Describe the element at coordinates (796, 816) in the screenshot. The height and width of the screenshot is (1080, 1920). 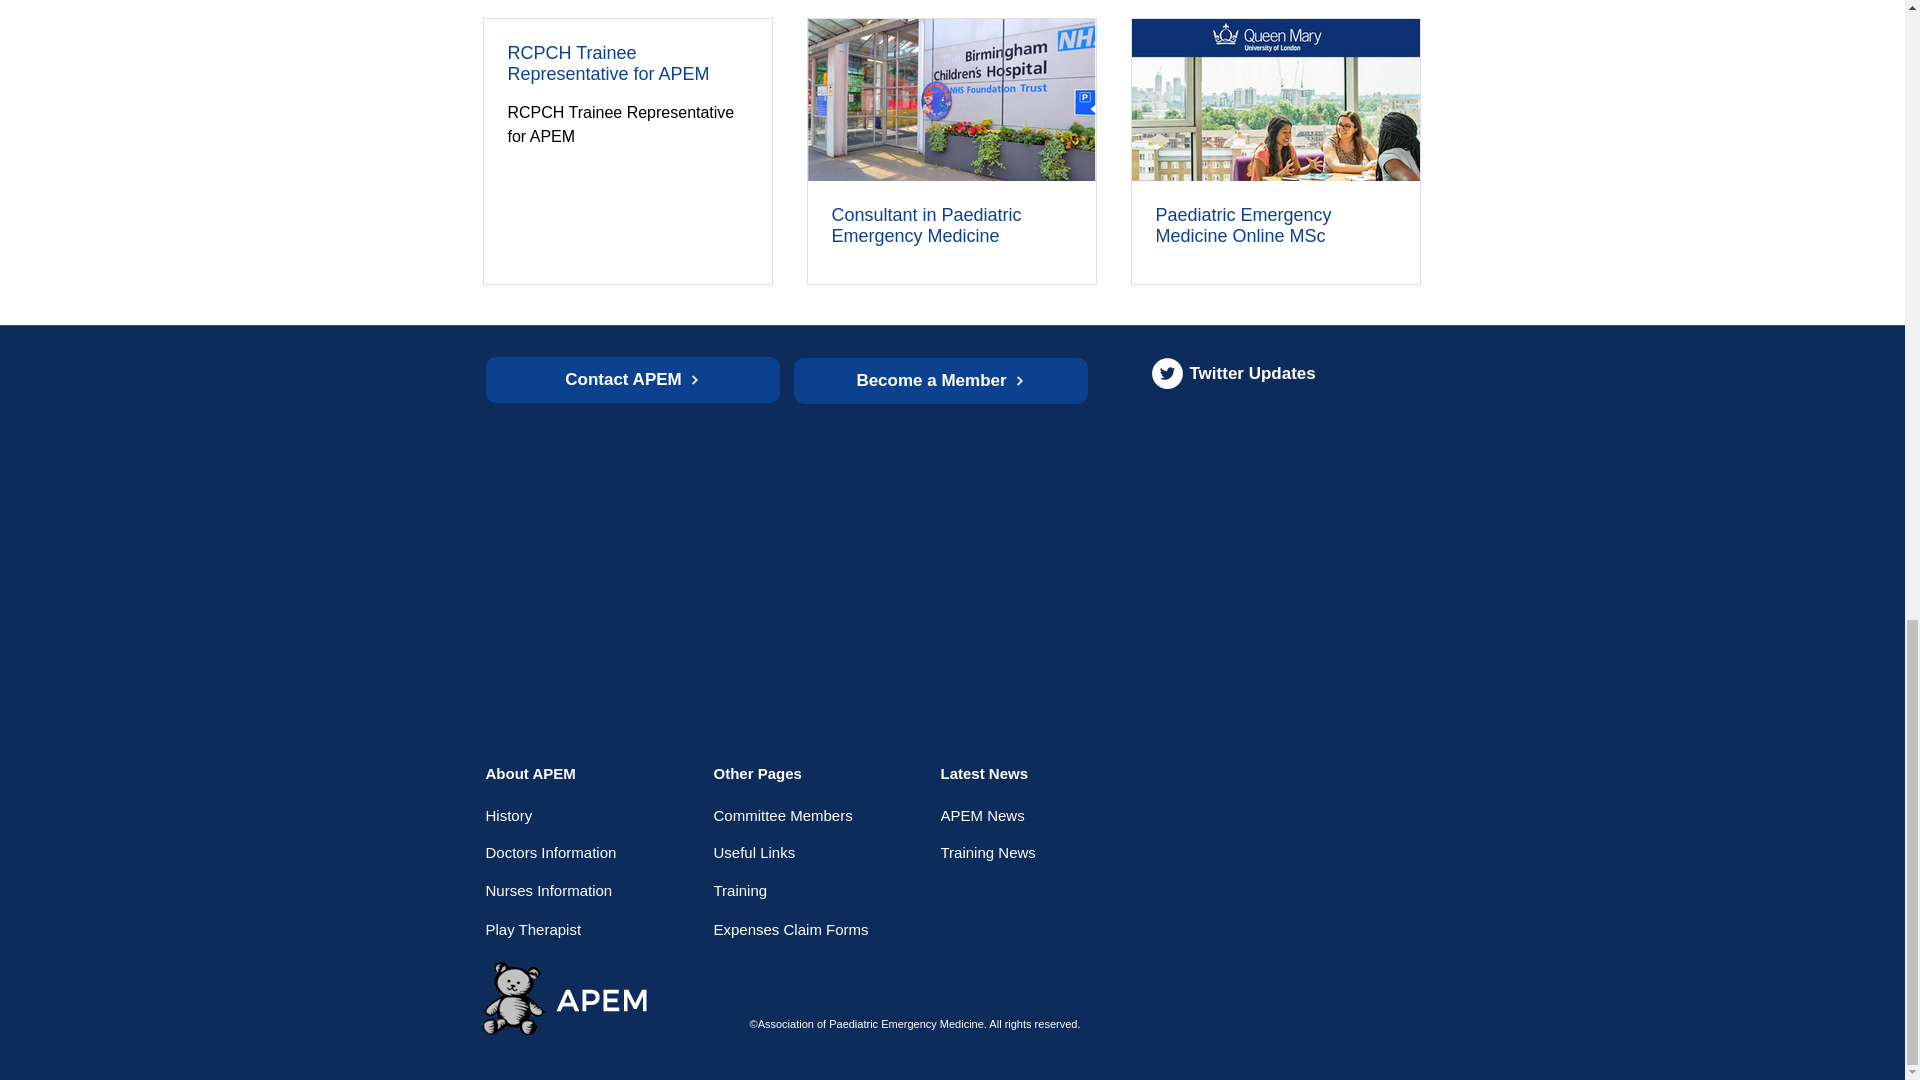
I see `Committee Members` at that location.